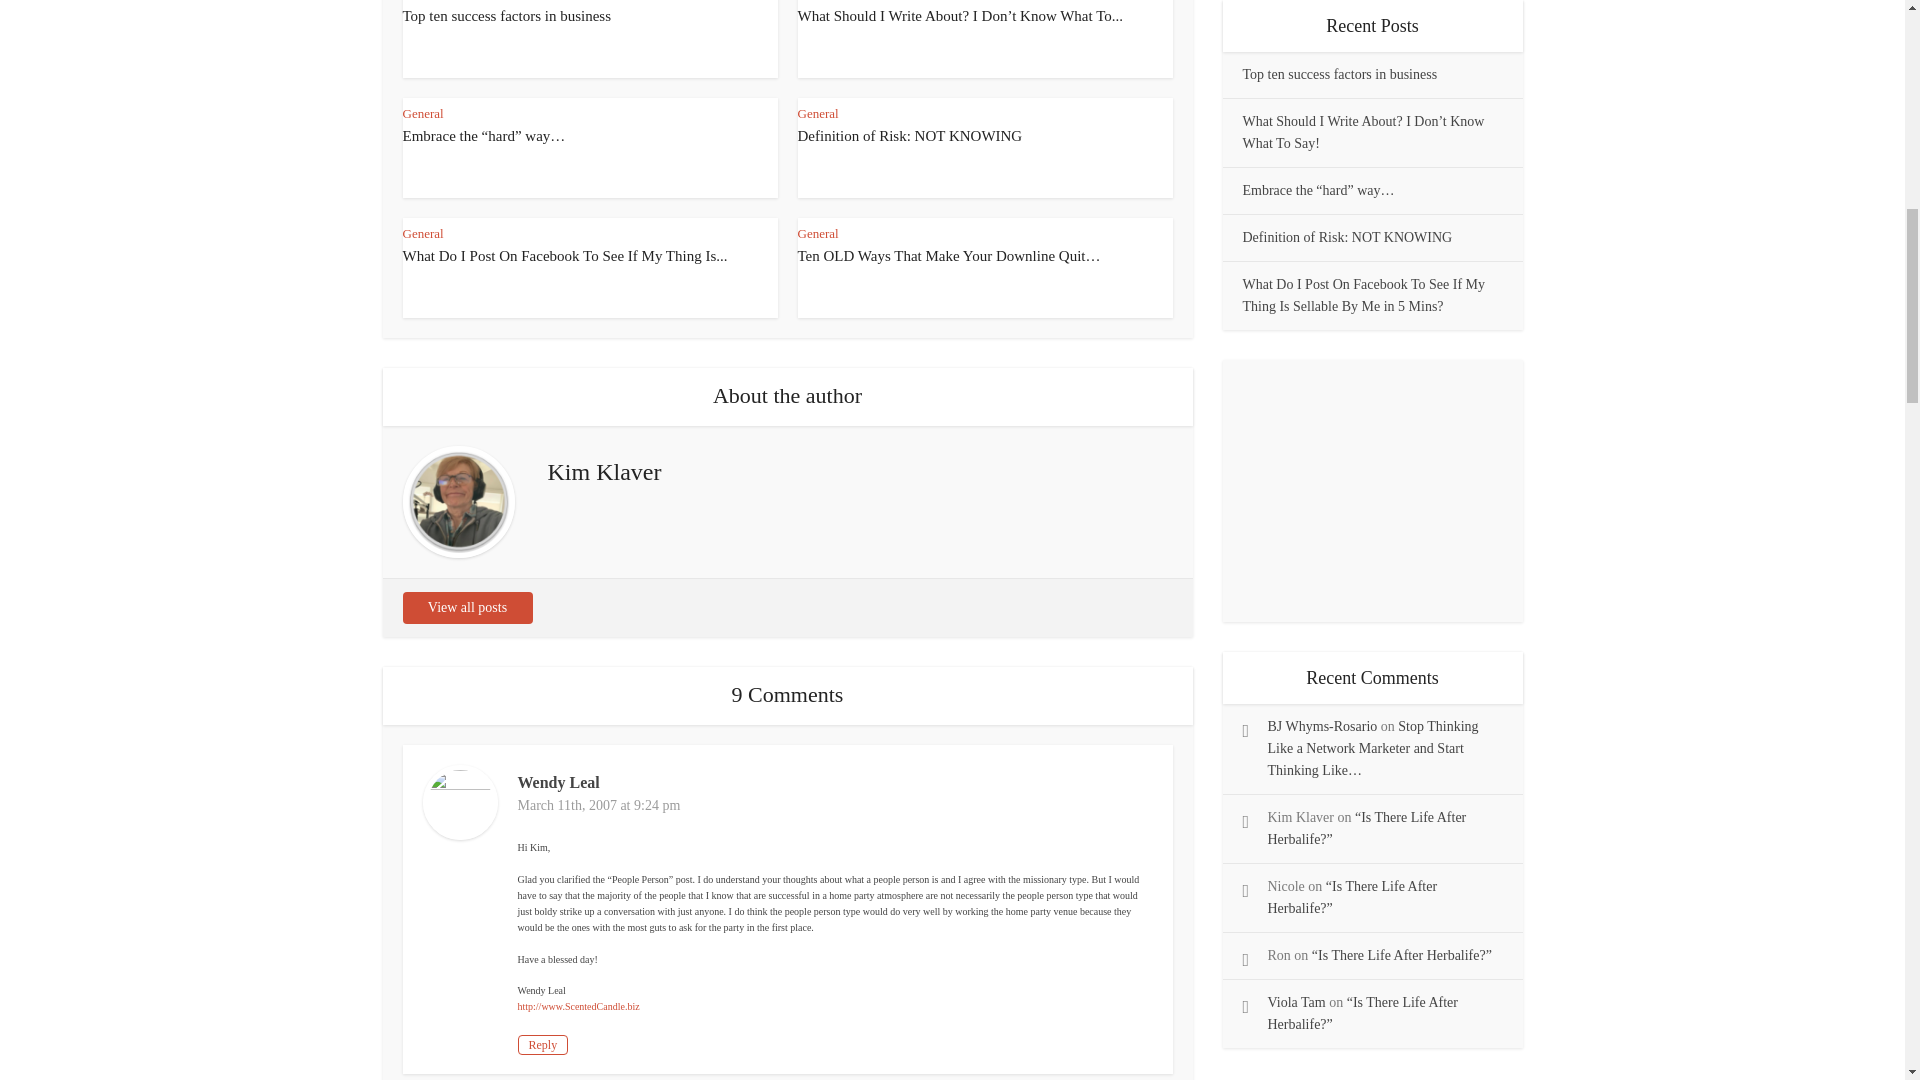 The height and width of the screenshot is (1080, 1920). Describe the element at coordinates (543, 1044) in the screenshot. I see `Reply` at that location.